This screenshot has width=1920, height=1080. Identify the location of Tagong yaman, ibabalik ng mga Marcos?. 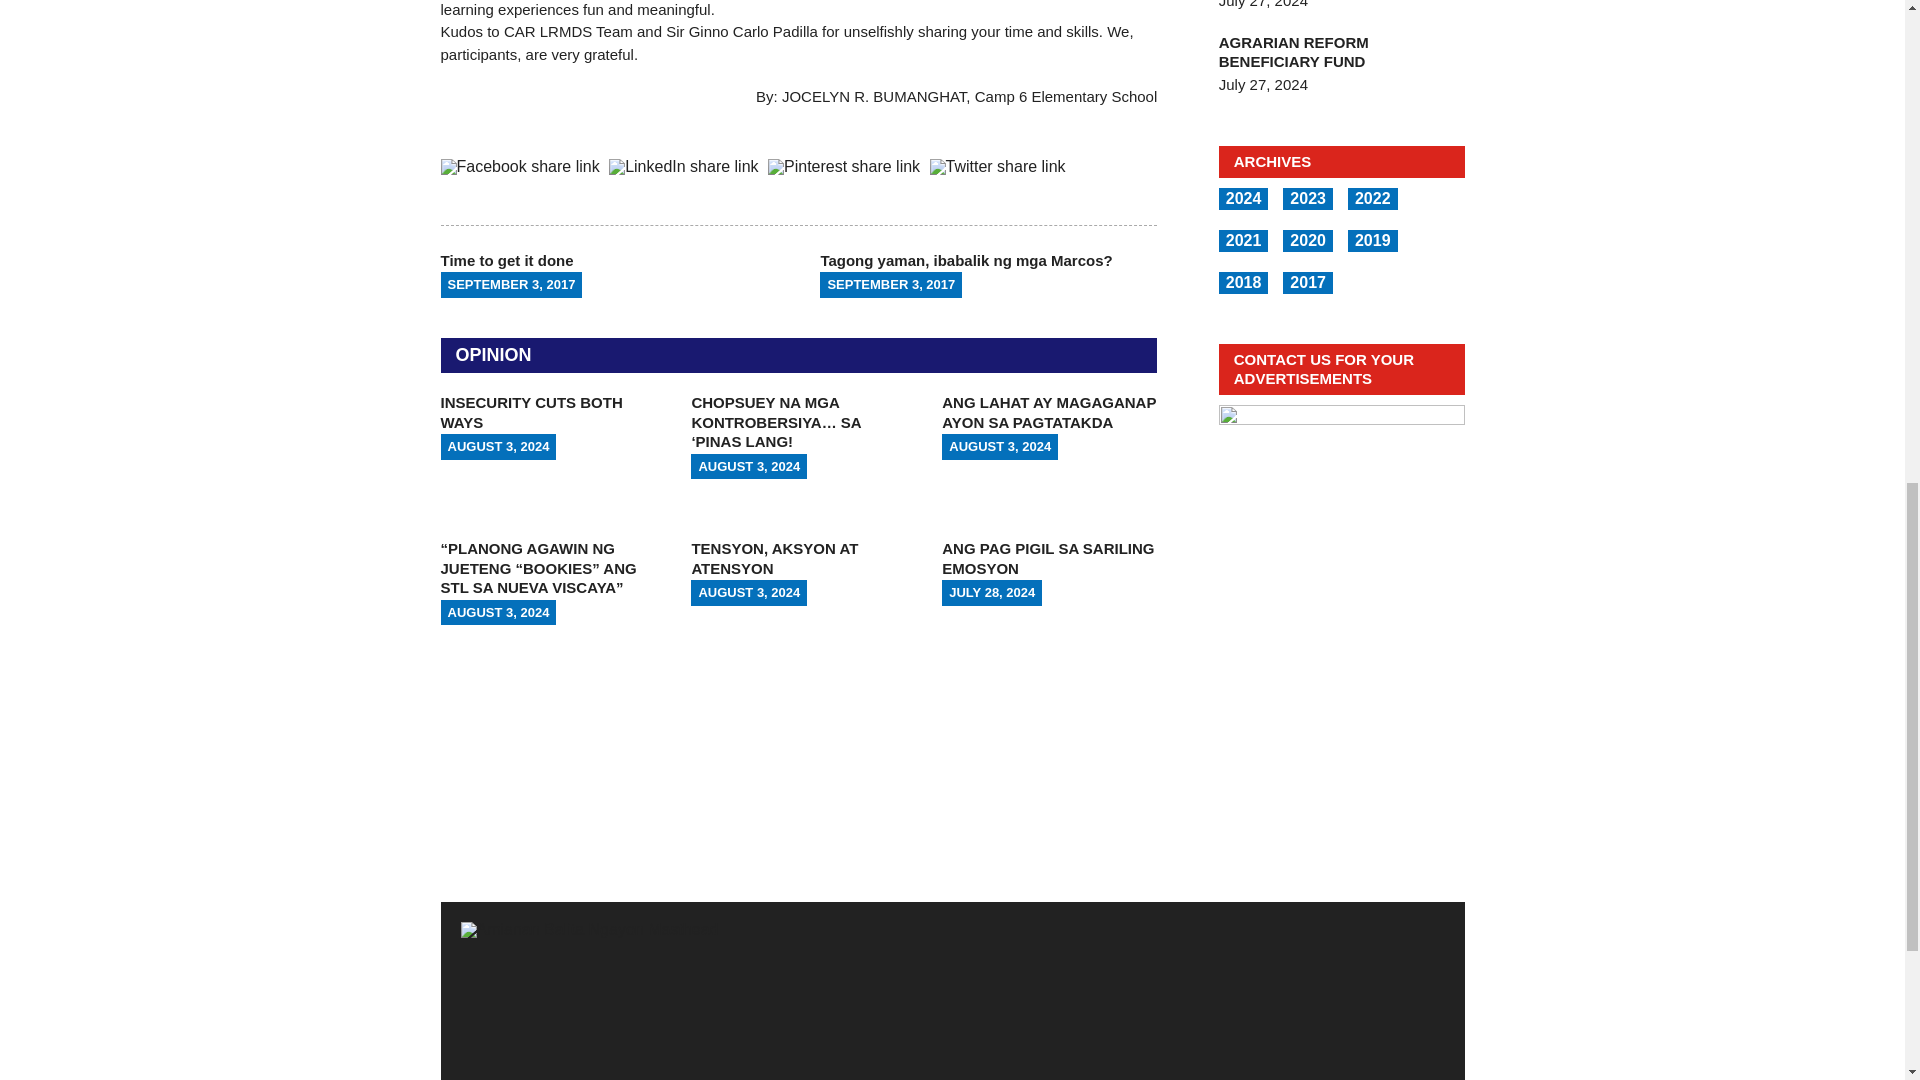
(988, 271).